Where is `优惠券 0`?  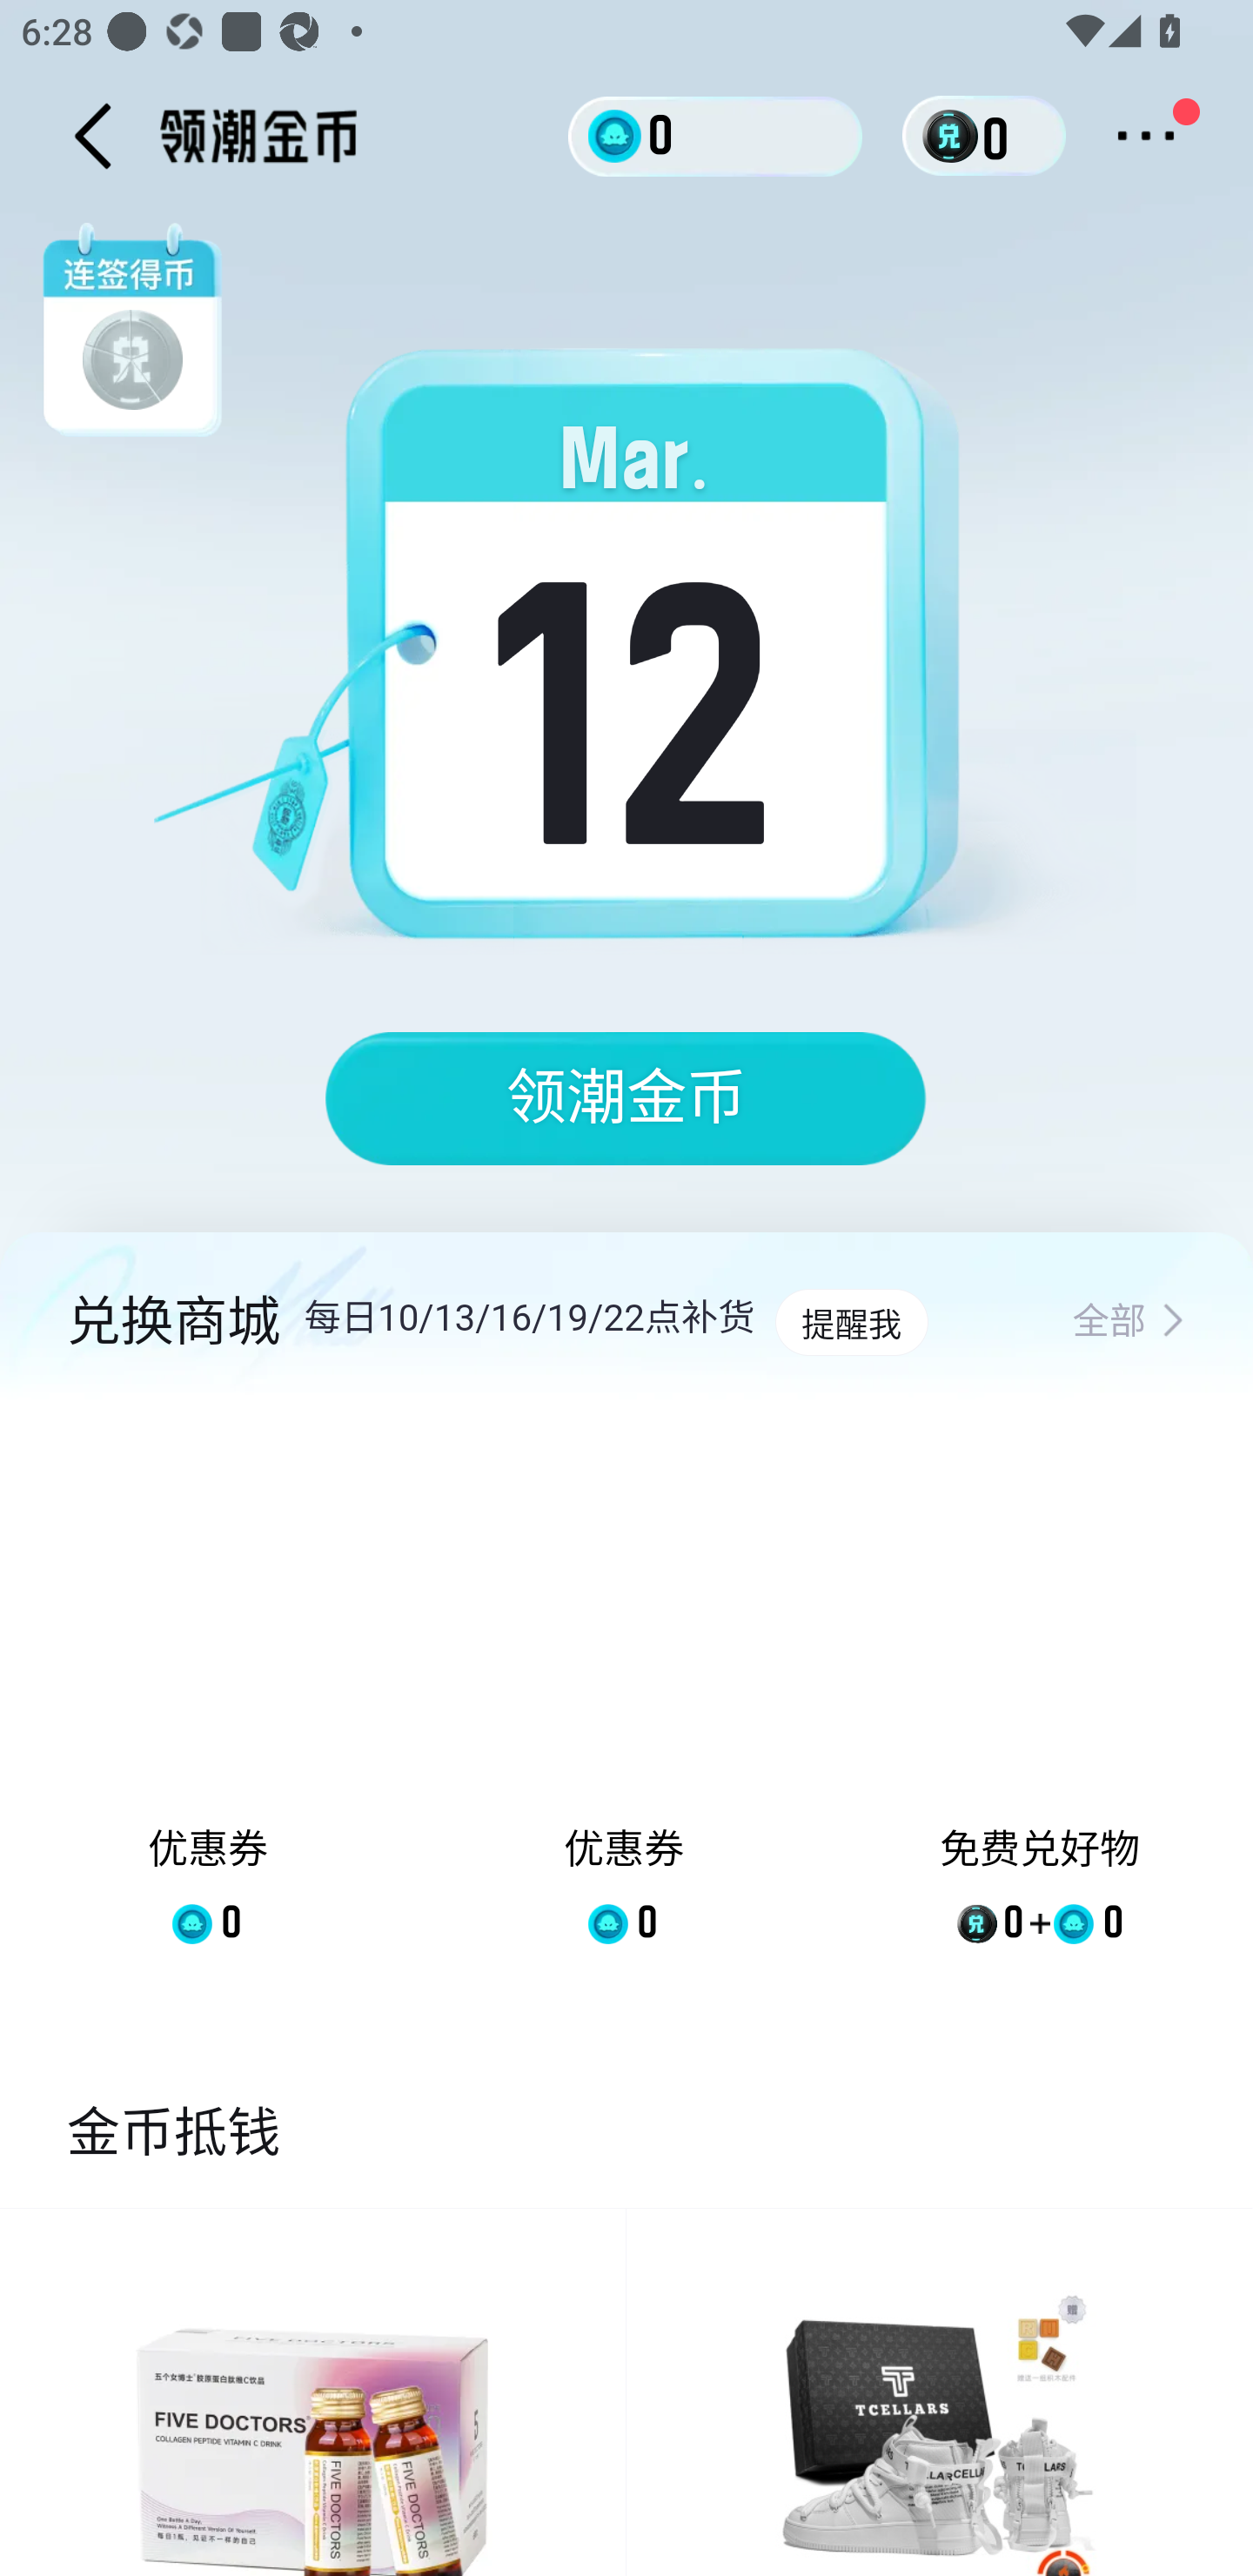
优惠券 0 is located at coordinates (209, 1695).